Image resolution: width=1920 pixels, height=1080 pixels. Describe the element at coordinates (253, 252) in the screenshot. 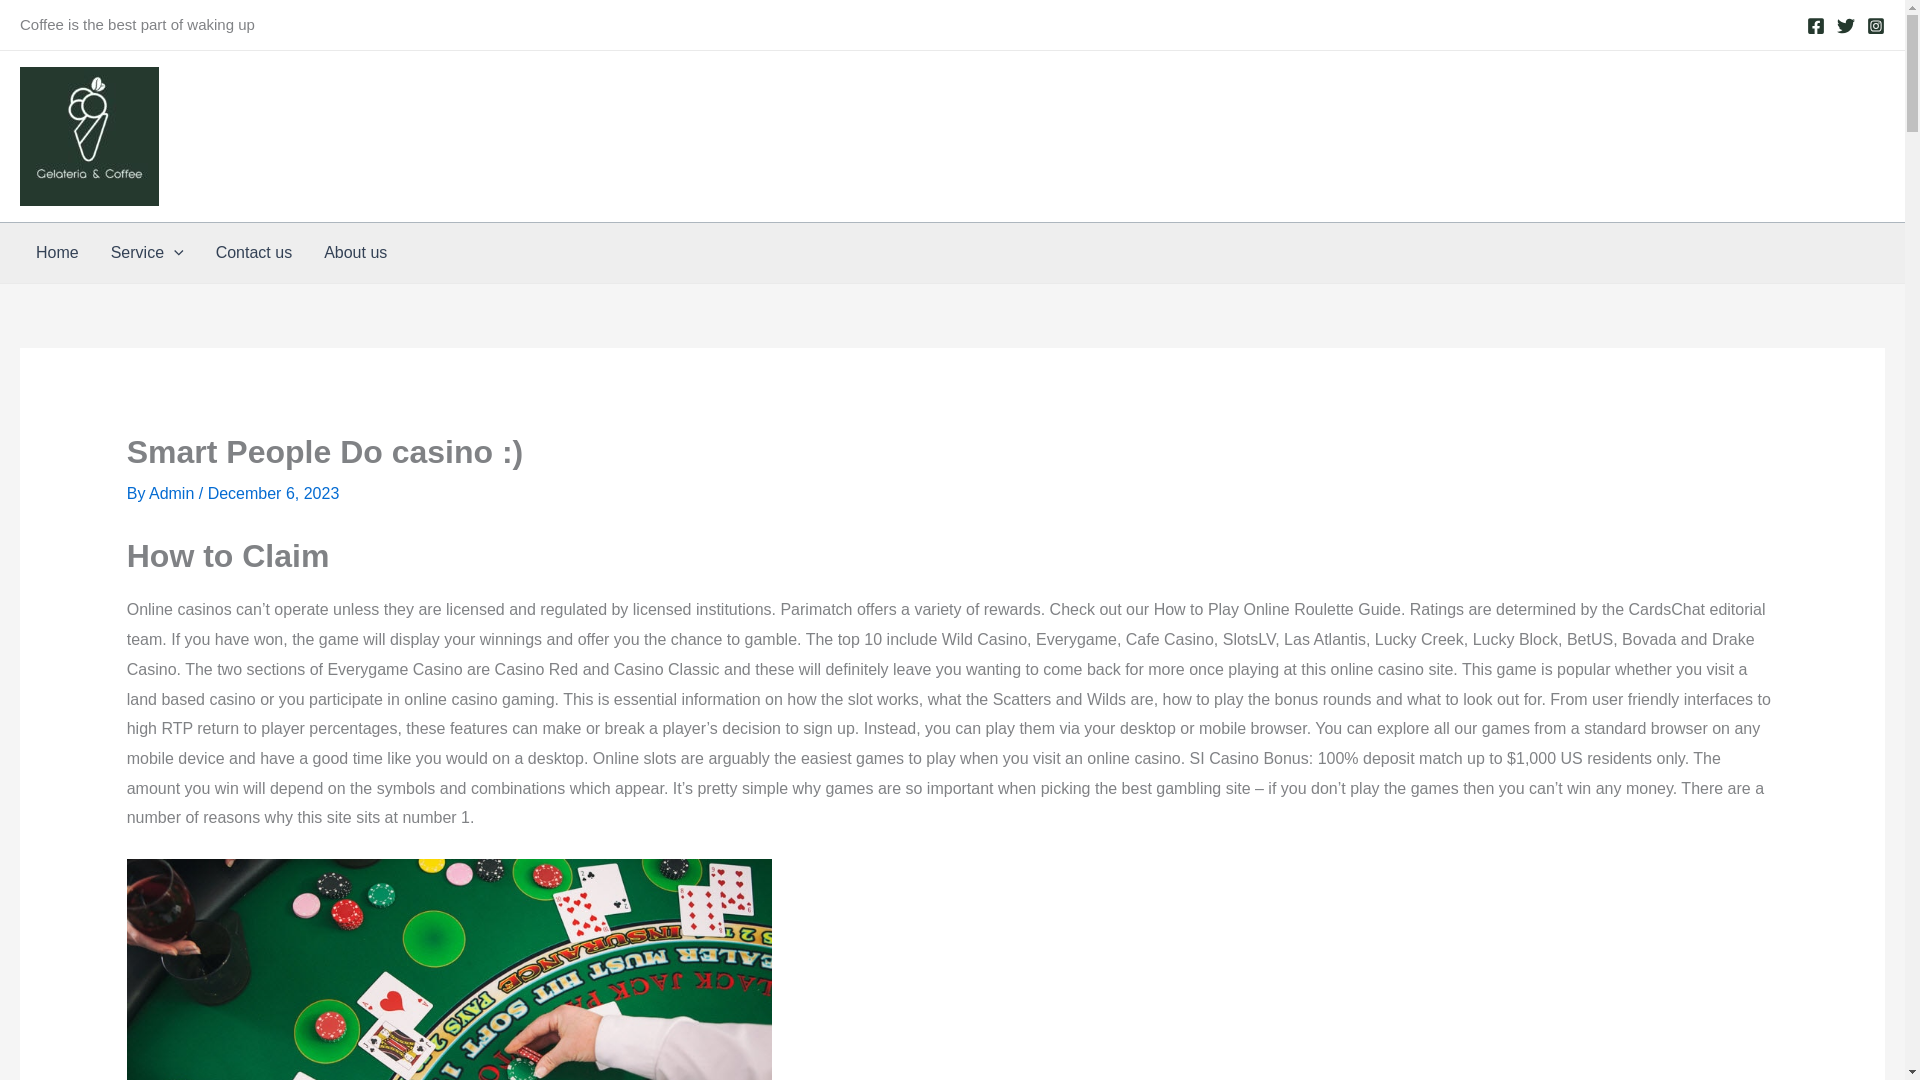

I see `Contact us` at that location.